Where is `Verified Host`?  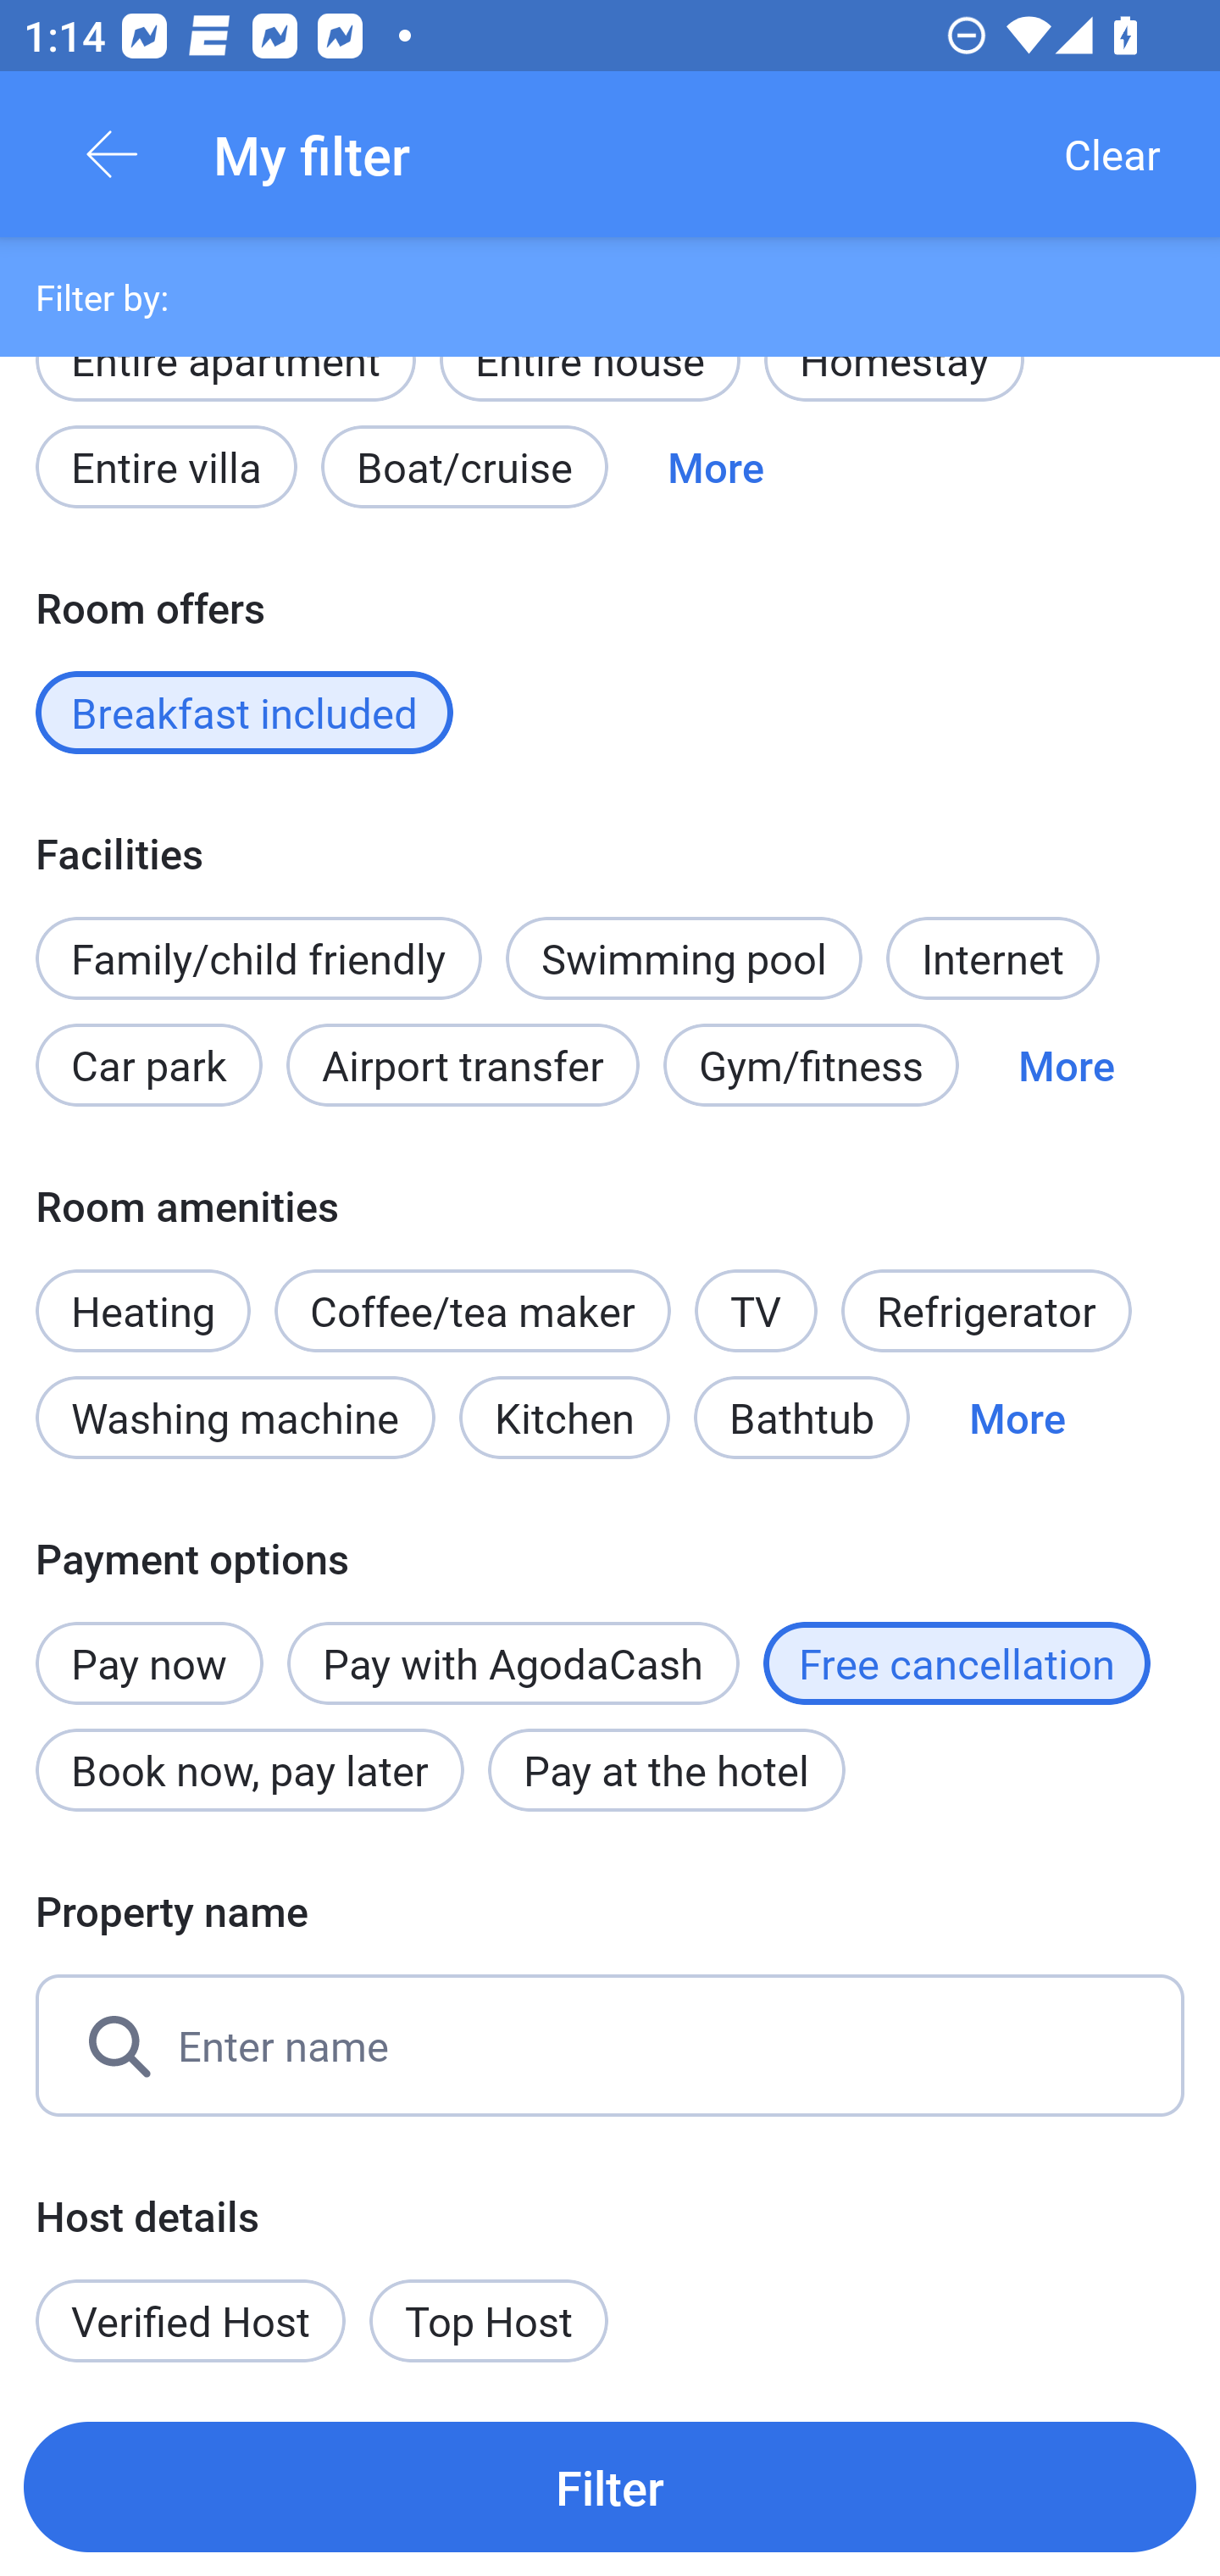 Verified Host is located at coordinates (190, 2320).